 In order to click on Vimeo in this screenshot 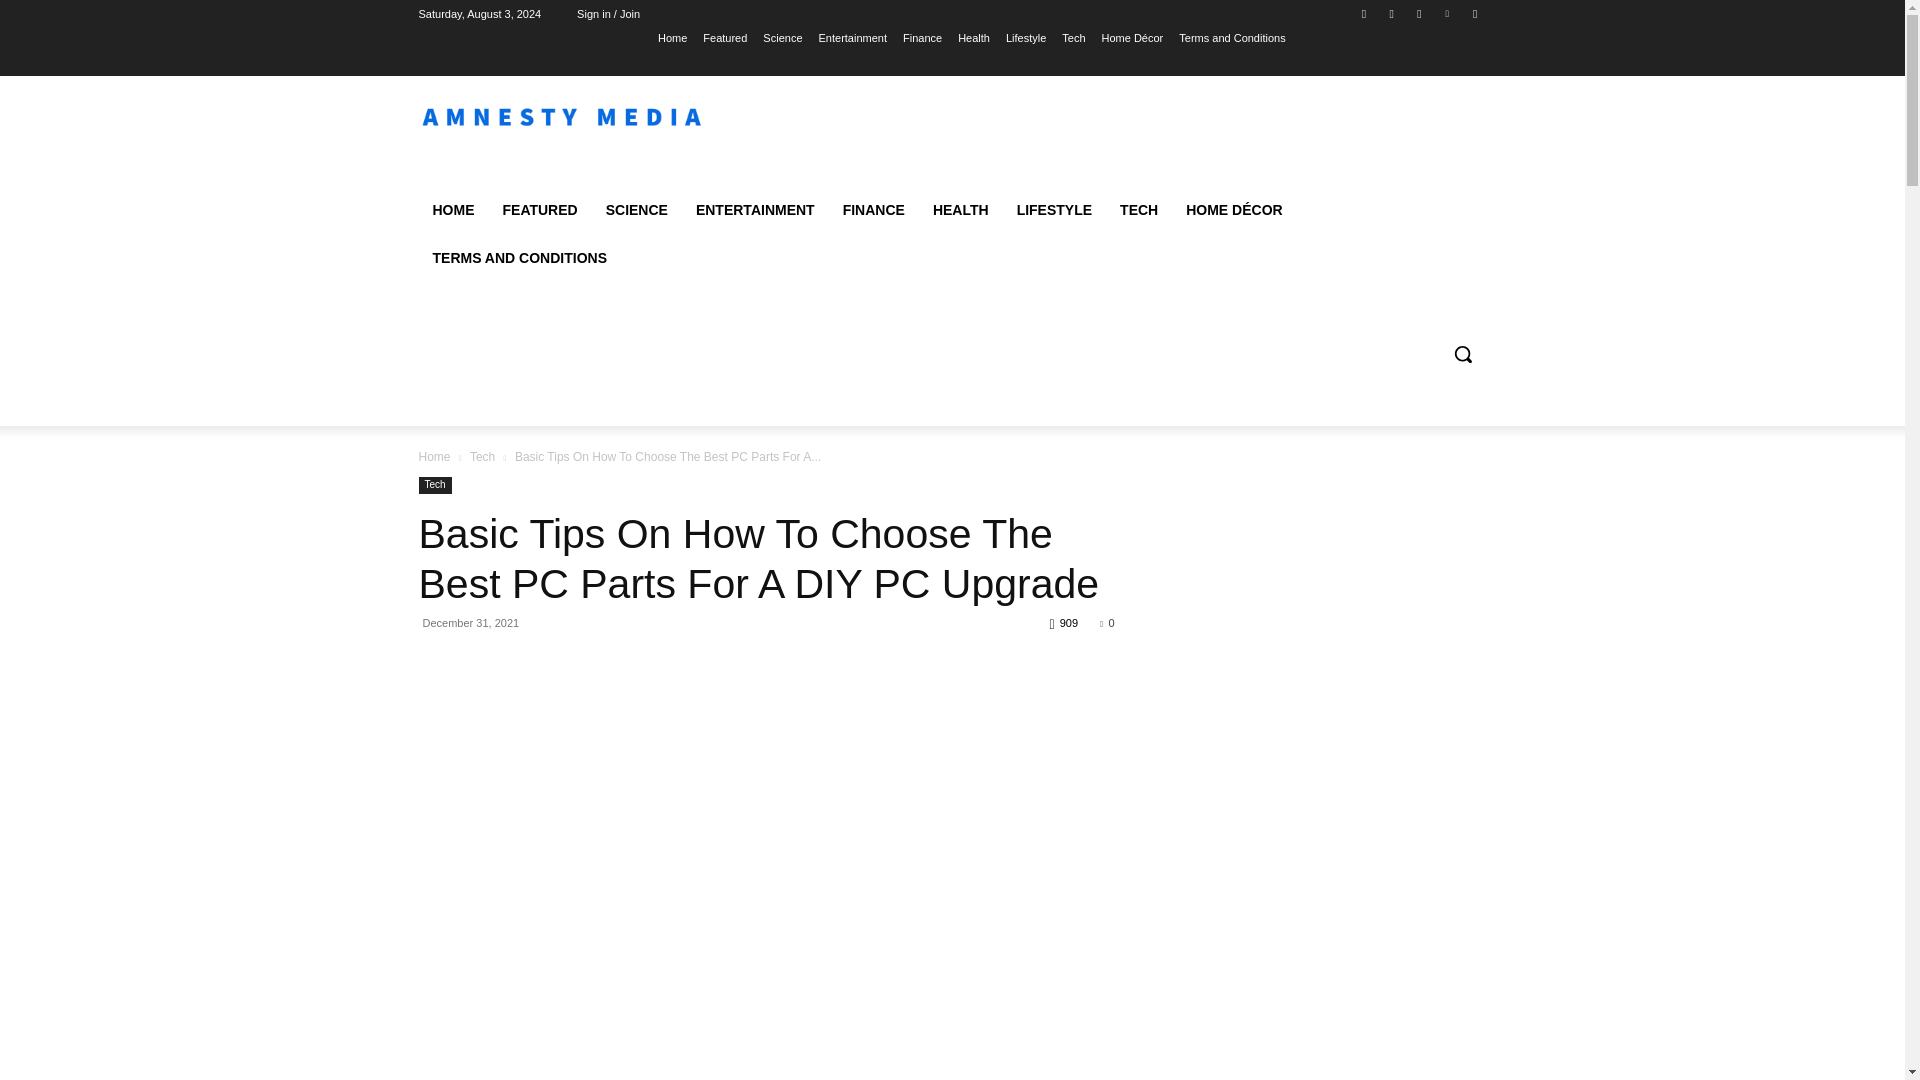, I will do `click(1448, 13)`.